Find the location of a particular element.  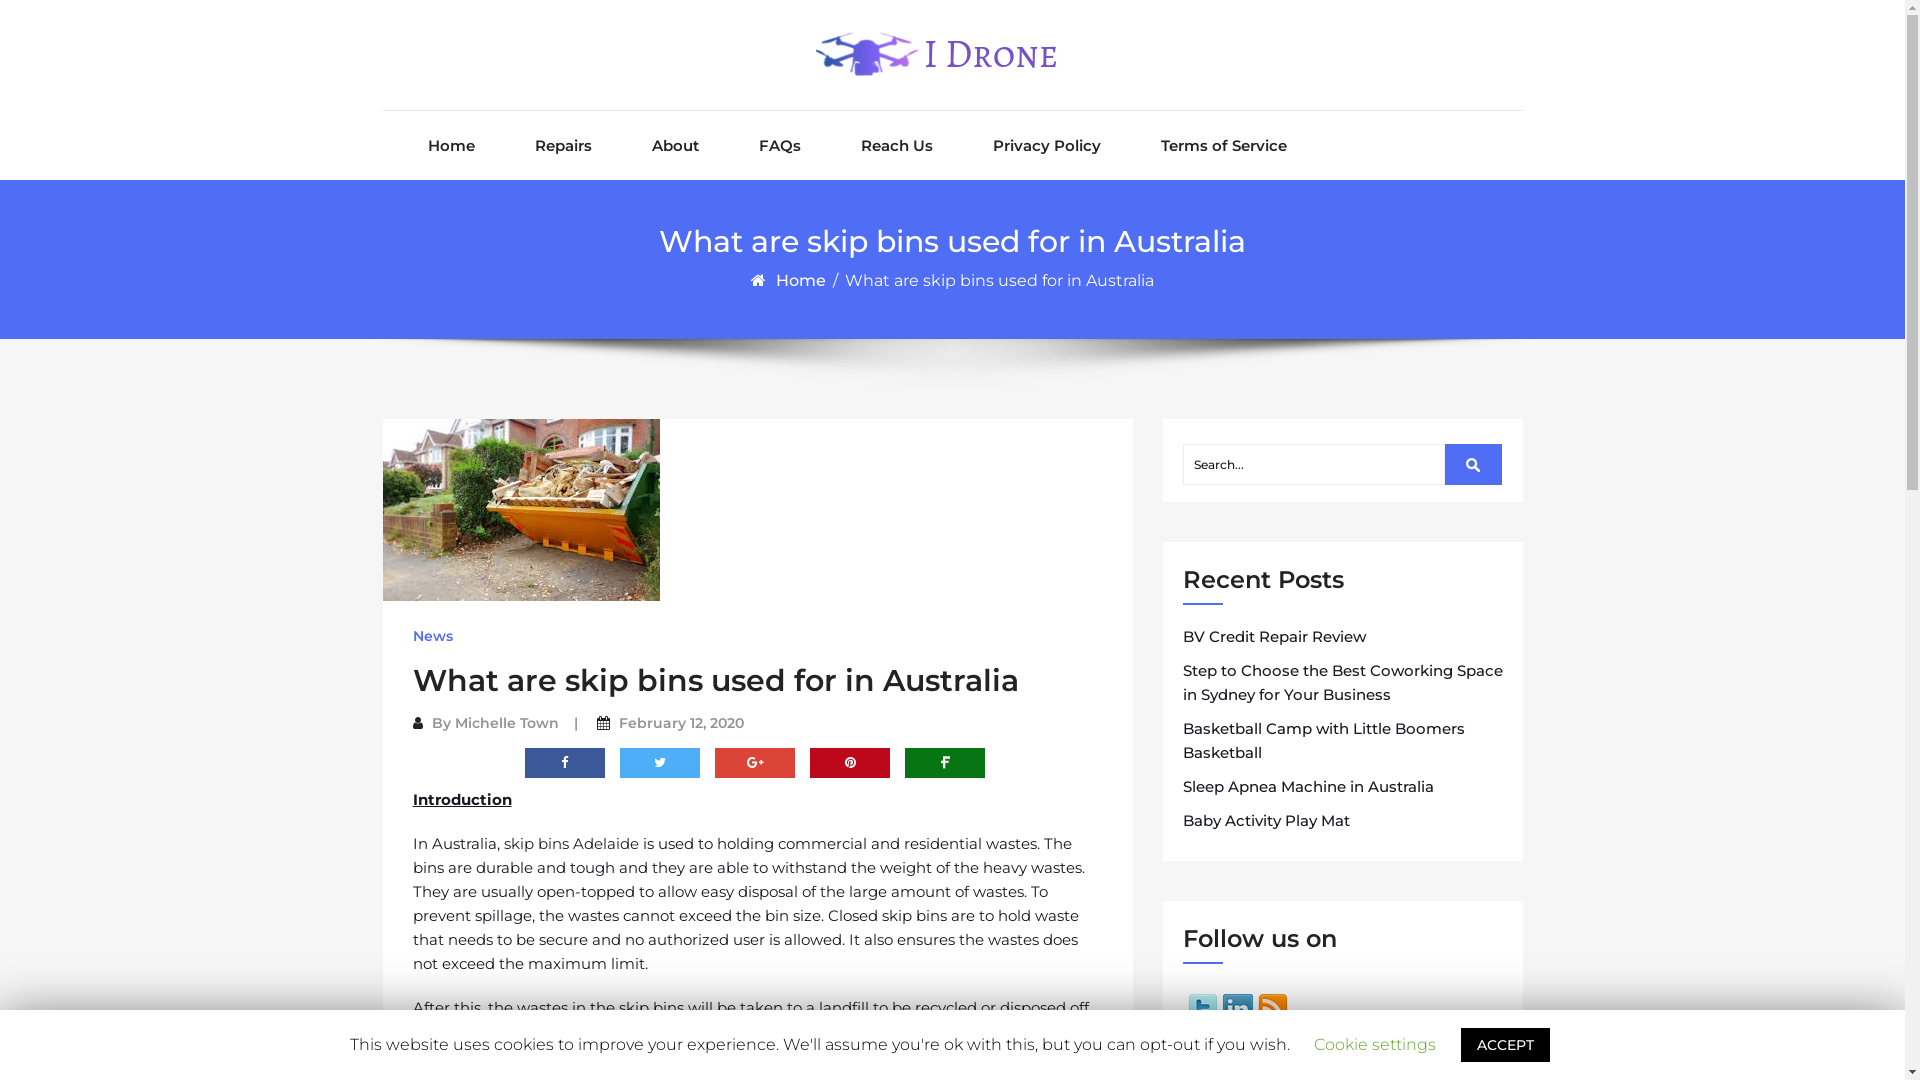

News is located at coordinates (432, 636).